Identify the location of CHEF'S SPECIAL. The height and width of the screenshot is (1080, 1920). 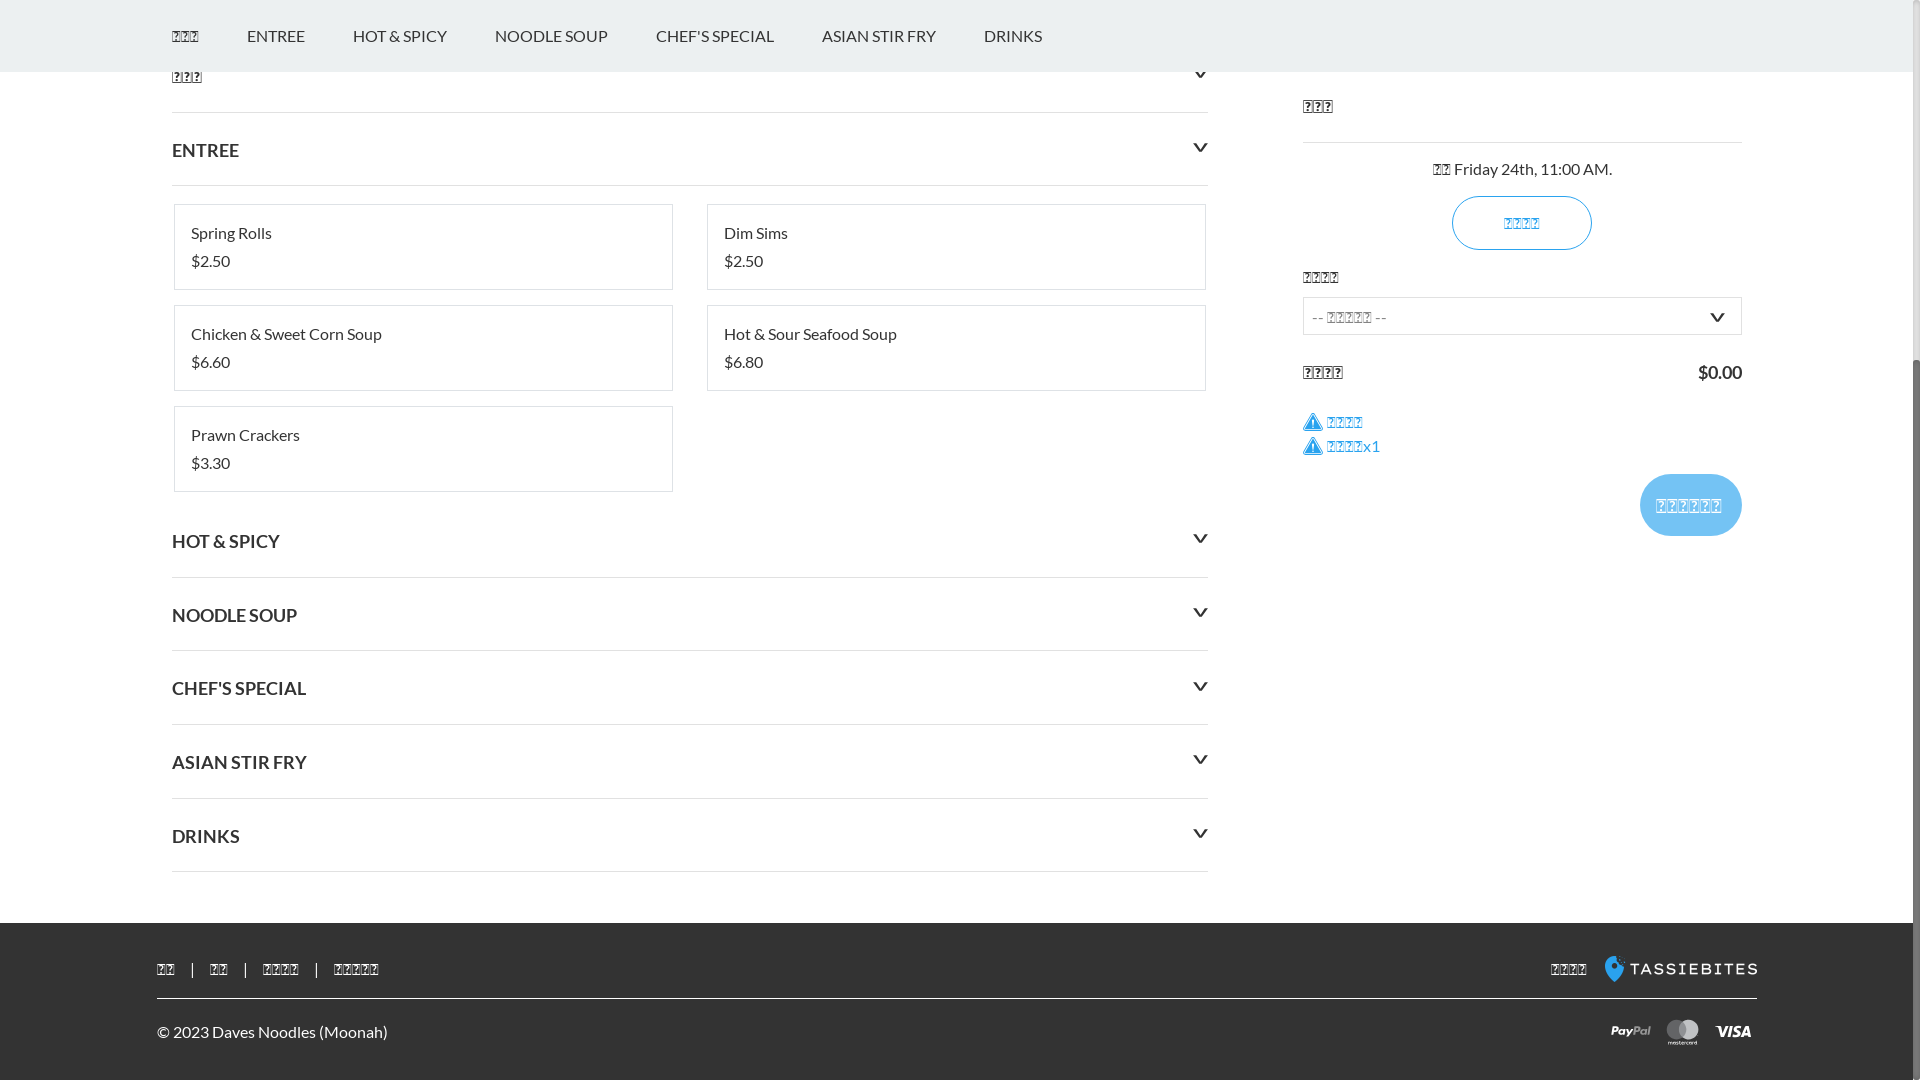
(739, 576).